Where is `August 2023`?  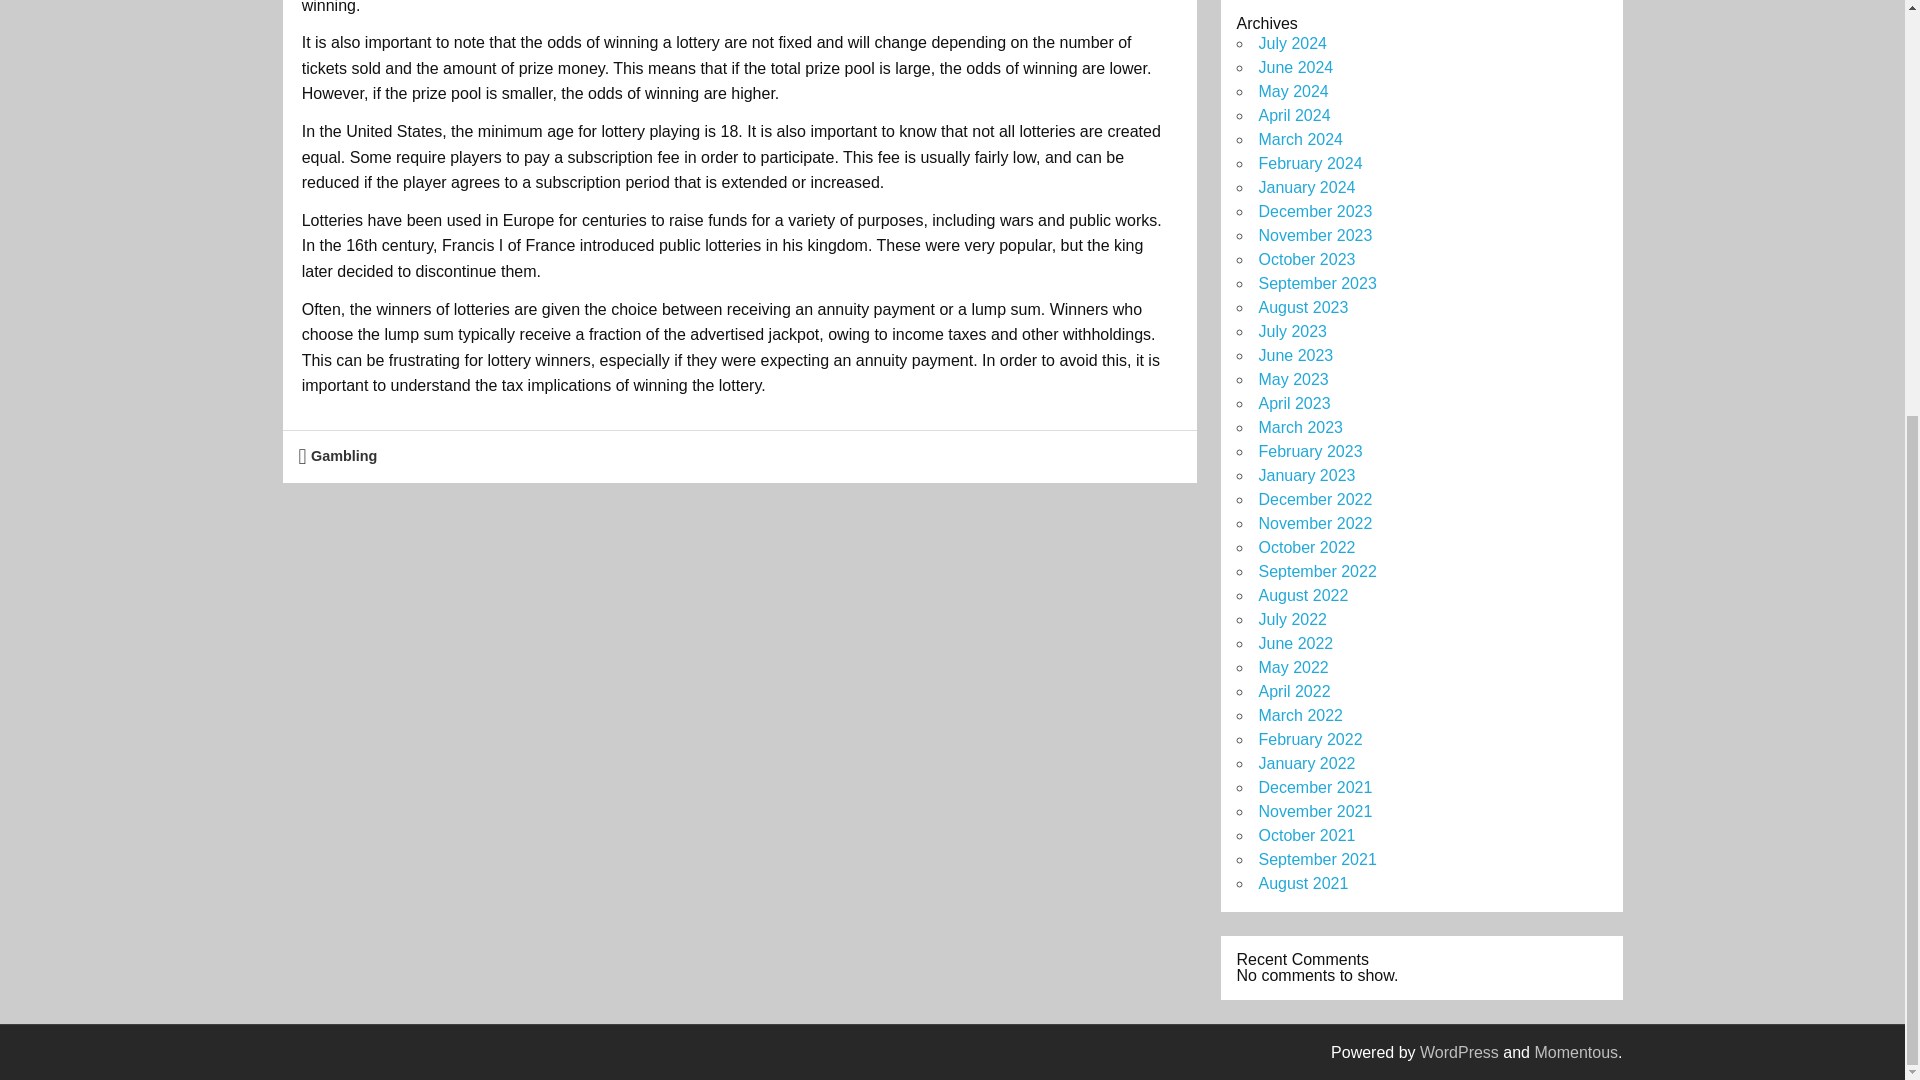 August 2023 is located at coordinates (1302, 308).